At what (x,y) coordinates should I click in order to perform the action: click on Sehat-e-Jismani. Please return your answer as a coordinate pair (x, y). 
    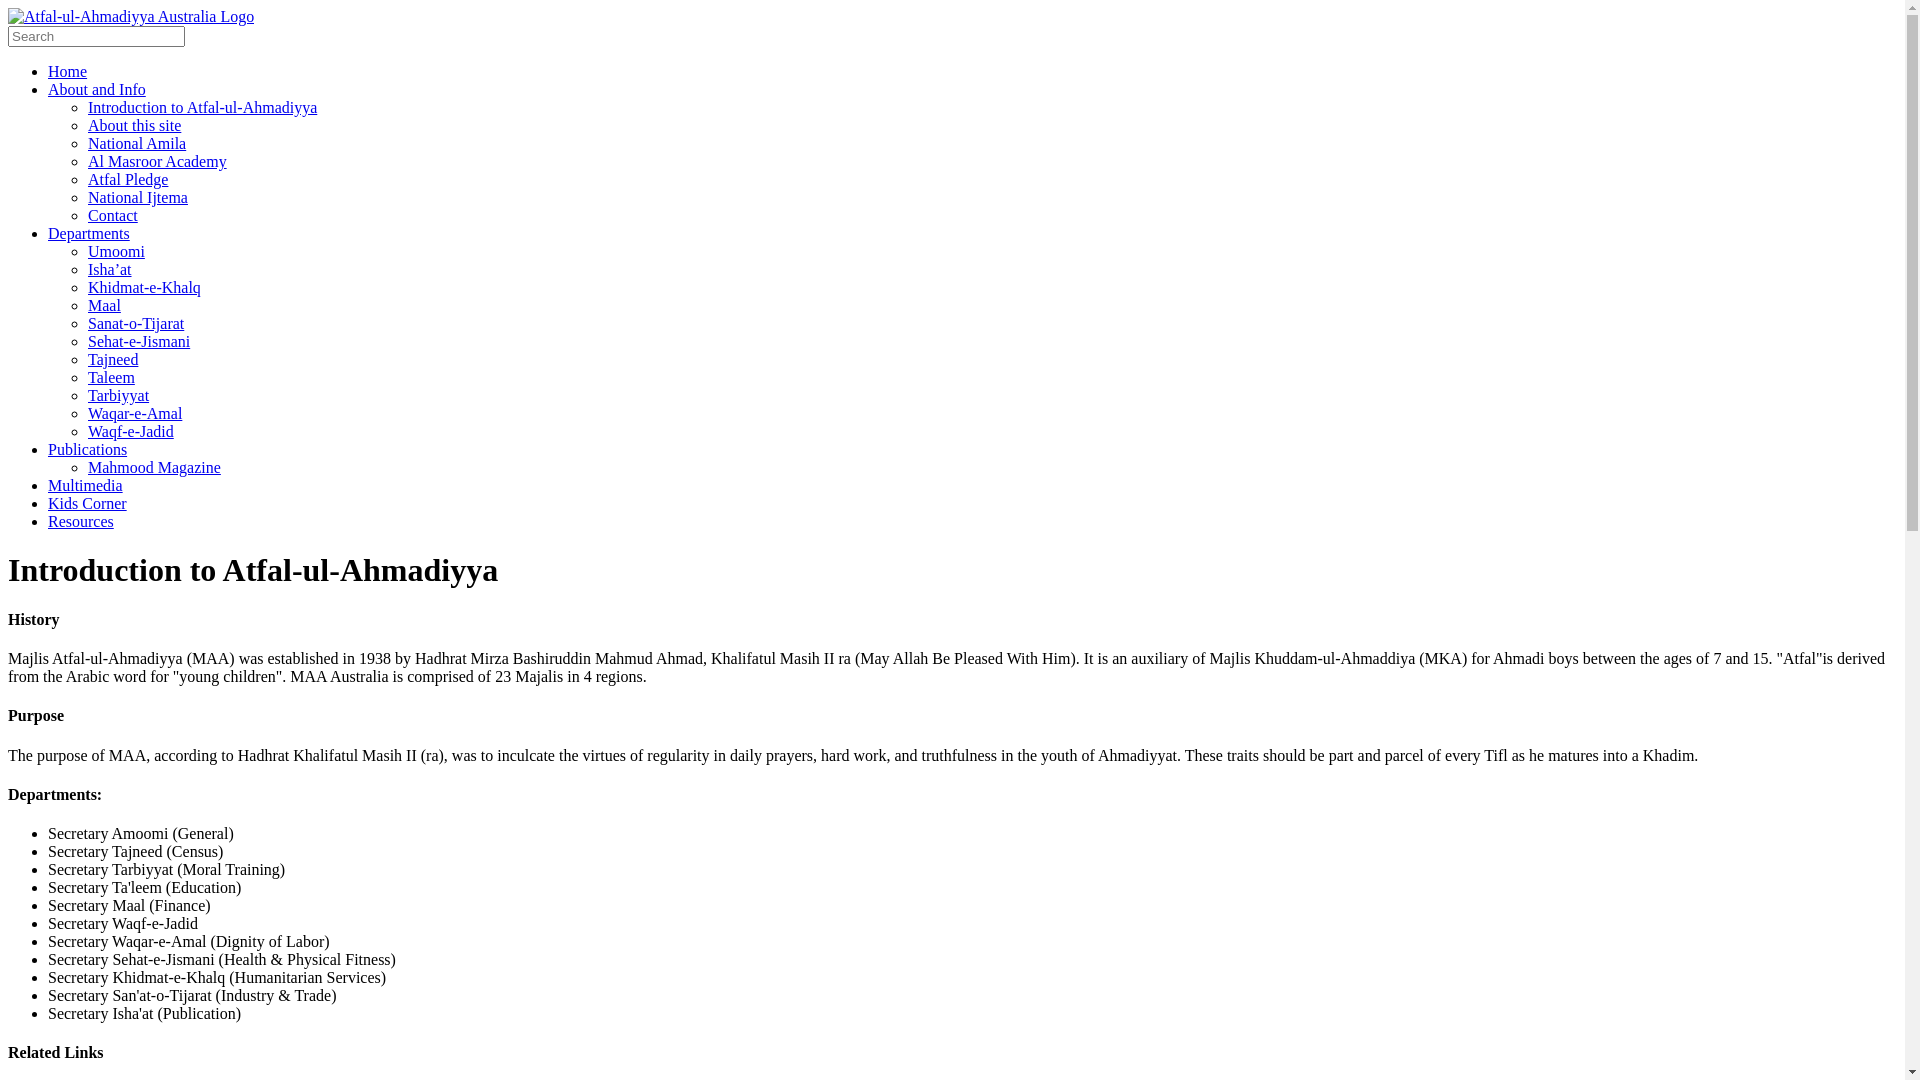
    Looking at the image, I should click on (139, 342).